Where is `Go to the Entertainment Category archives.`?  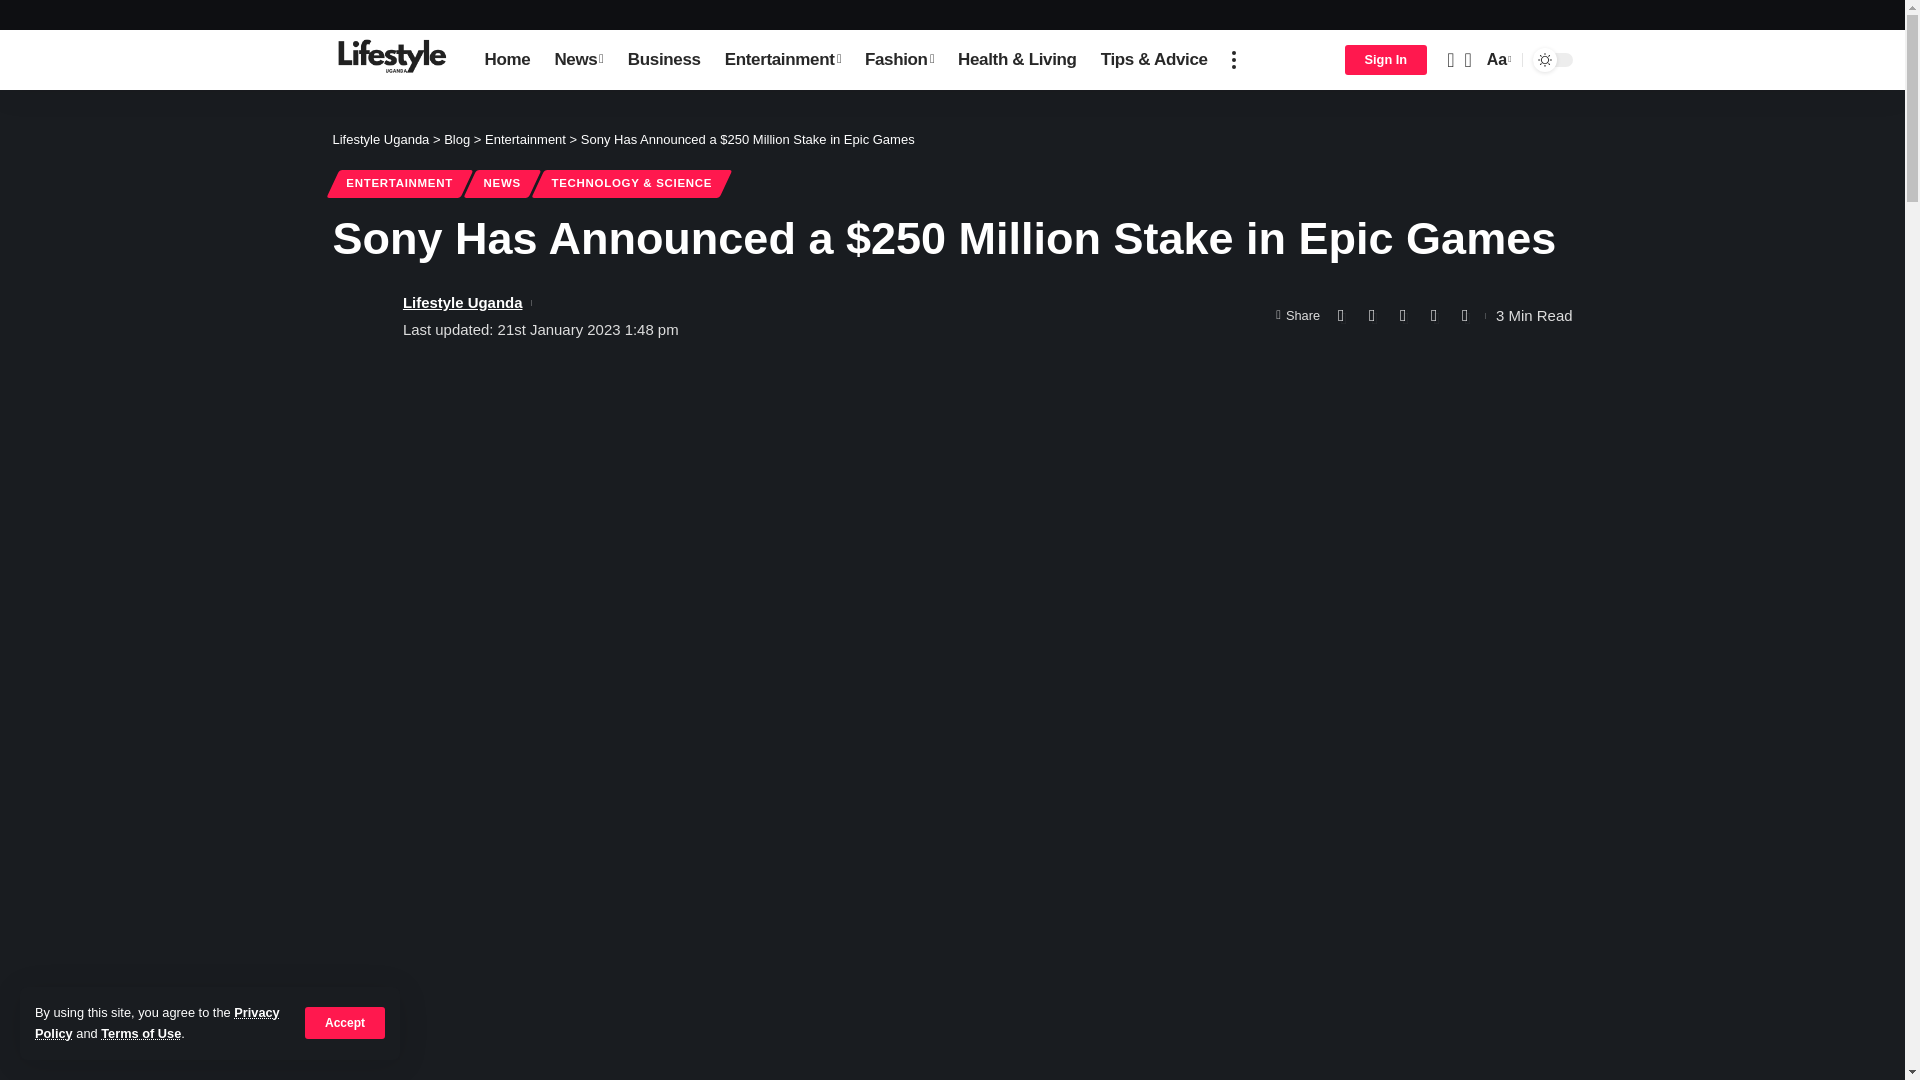
Go to the Entertainment Category archives. is located at coordinates (526, 138).